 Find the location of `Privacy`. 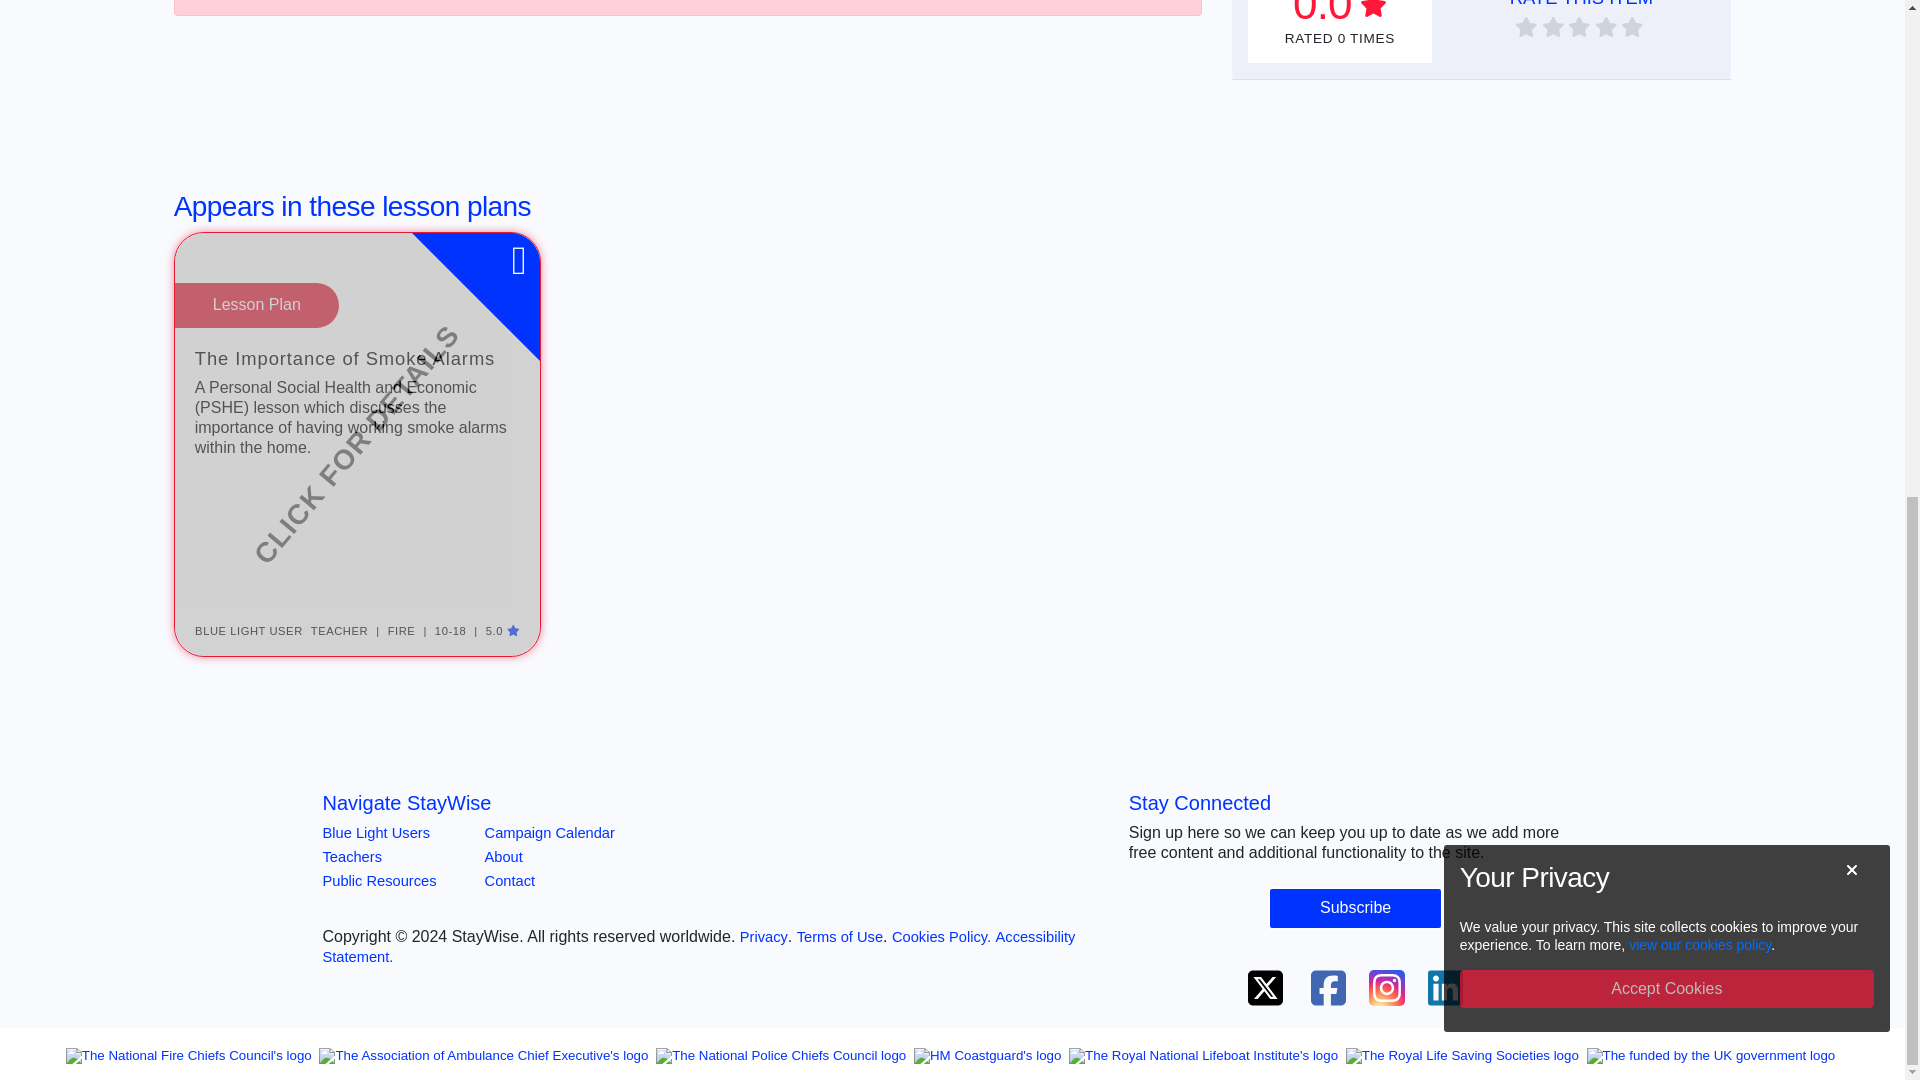

Privacy is located at coordinates (763, 903).